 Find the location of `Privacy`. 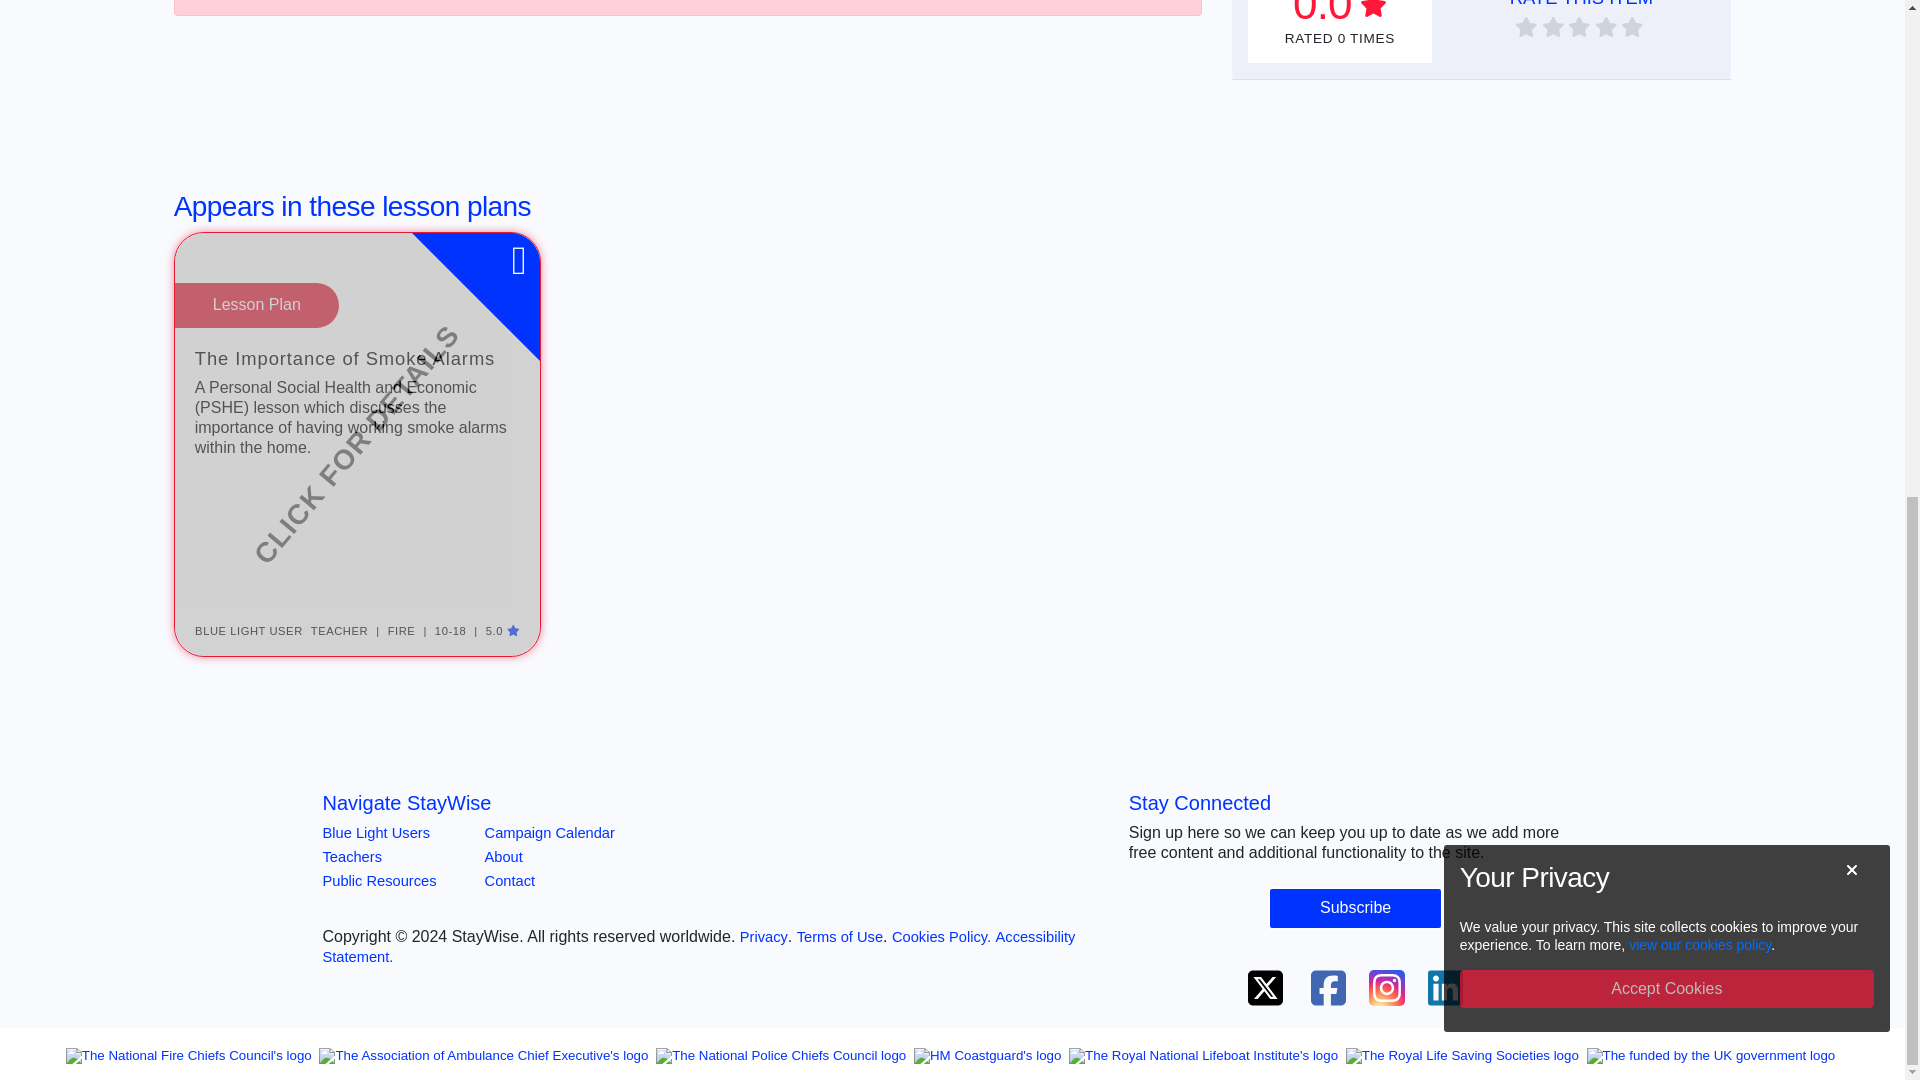

Privacy is located at coordinates (763, 903).